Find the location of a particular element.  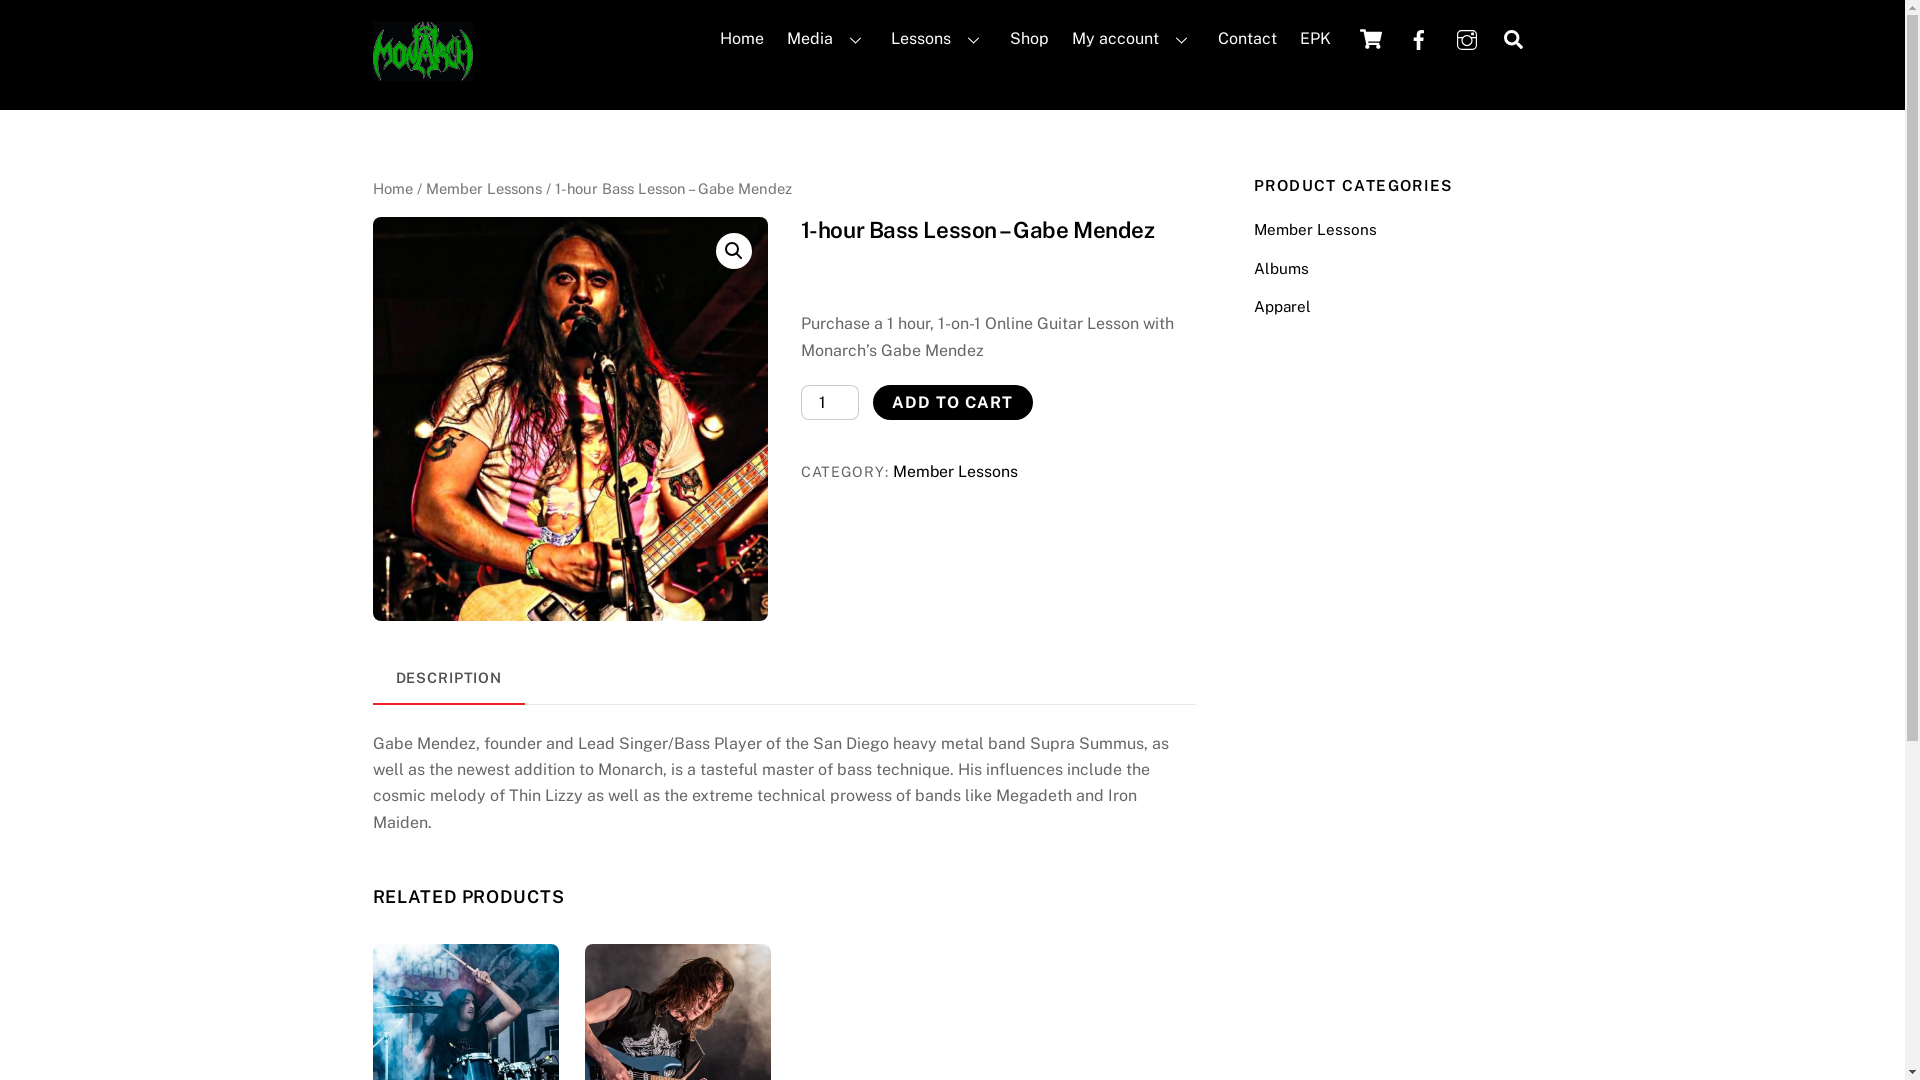

Albums is located at coordinates (1282, 268).